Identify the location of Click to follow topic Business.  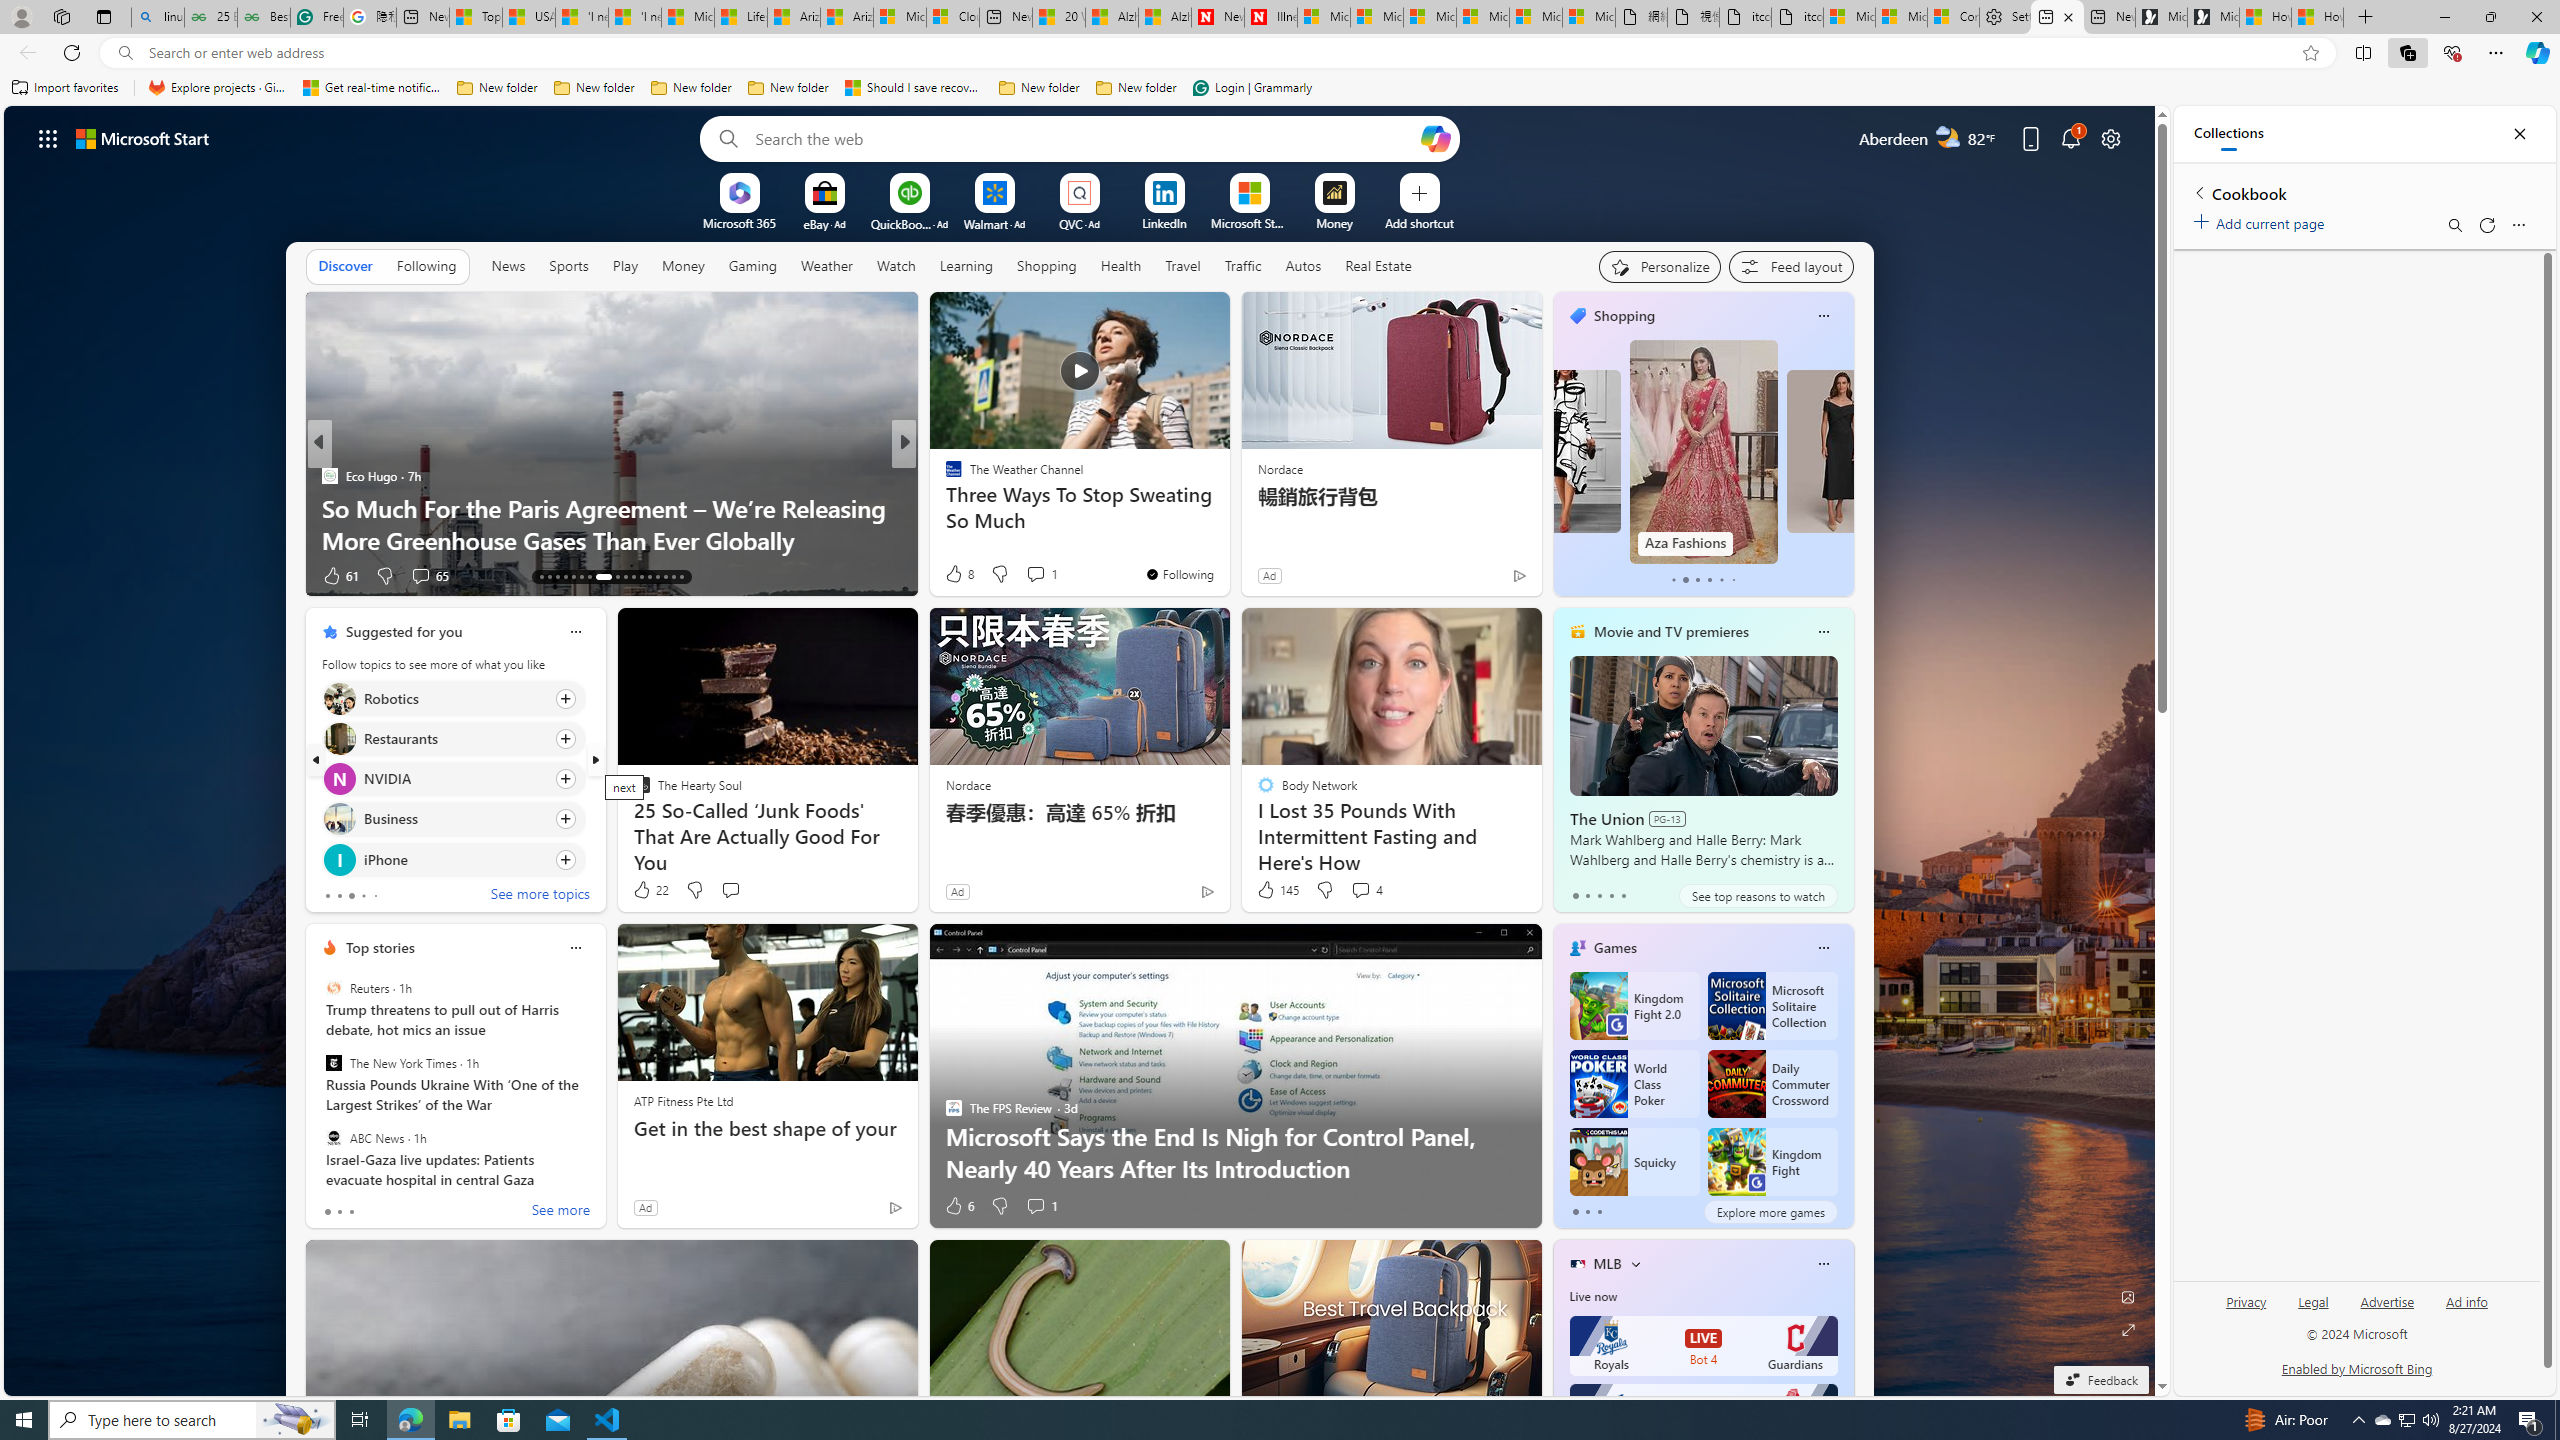
(453, 819).